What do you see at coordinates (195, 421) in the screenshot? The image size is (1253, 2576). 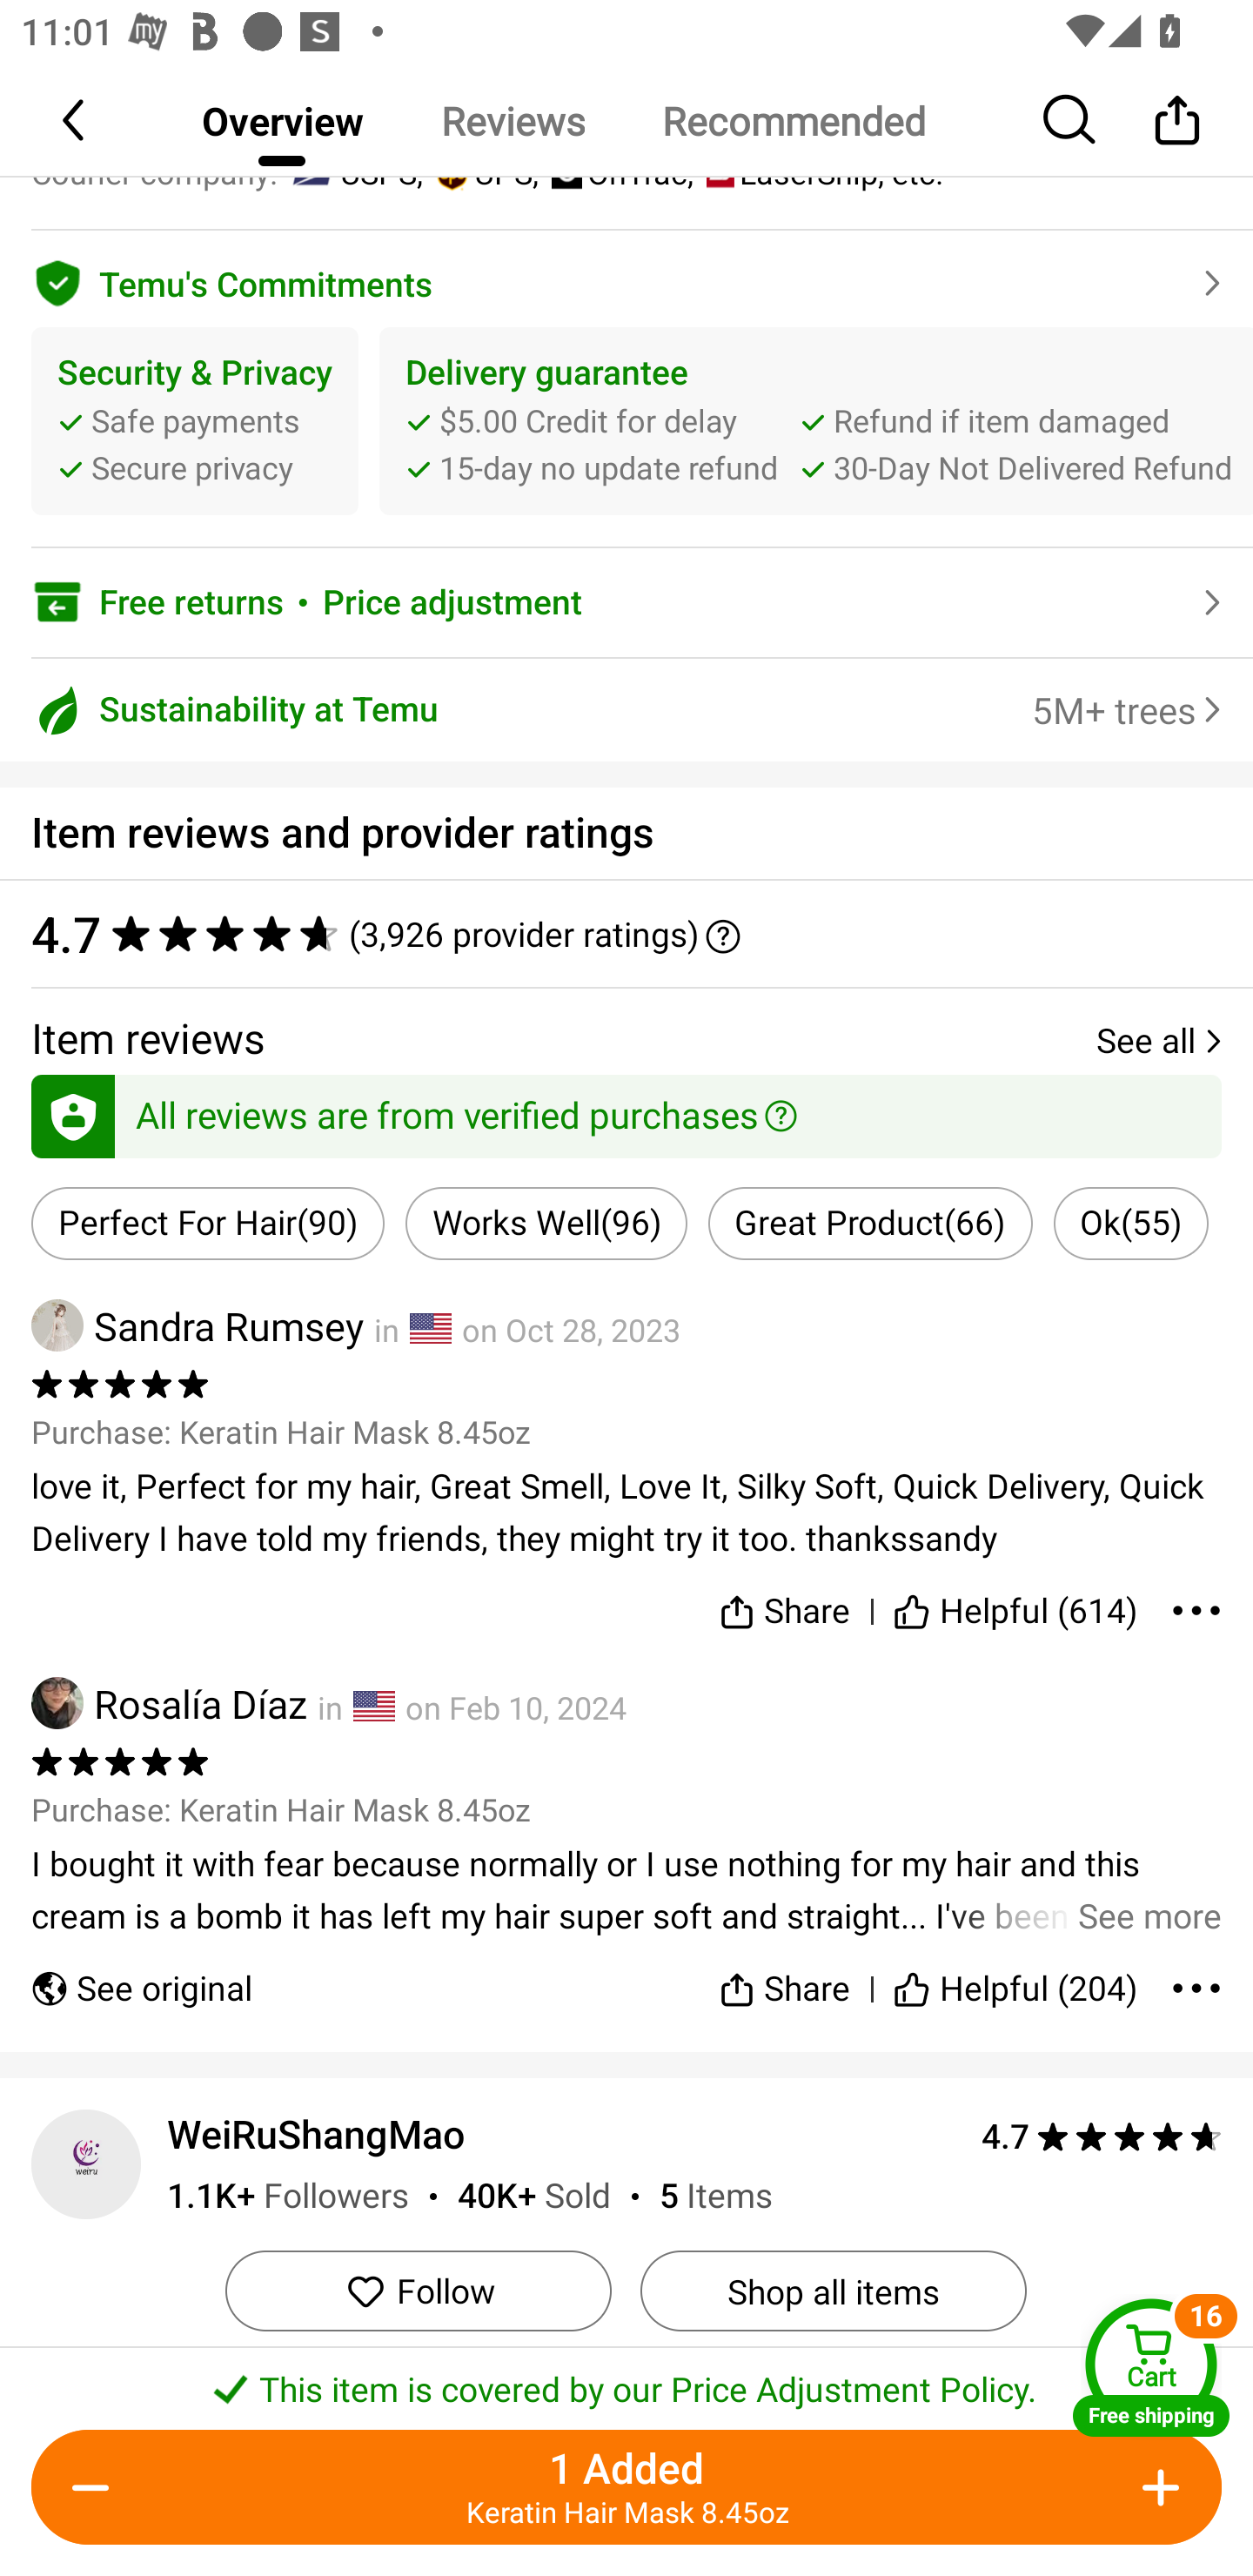 I see `Security & Privacy Safe payments Secure privacy` at bounding box center [195, 421].